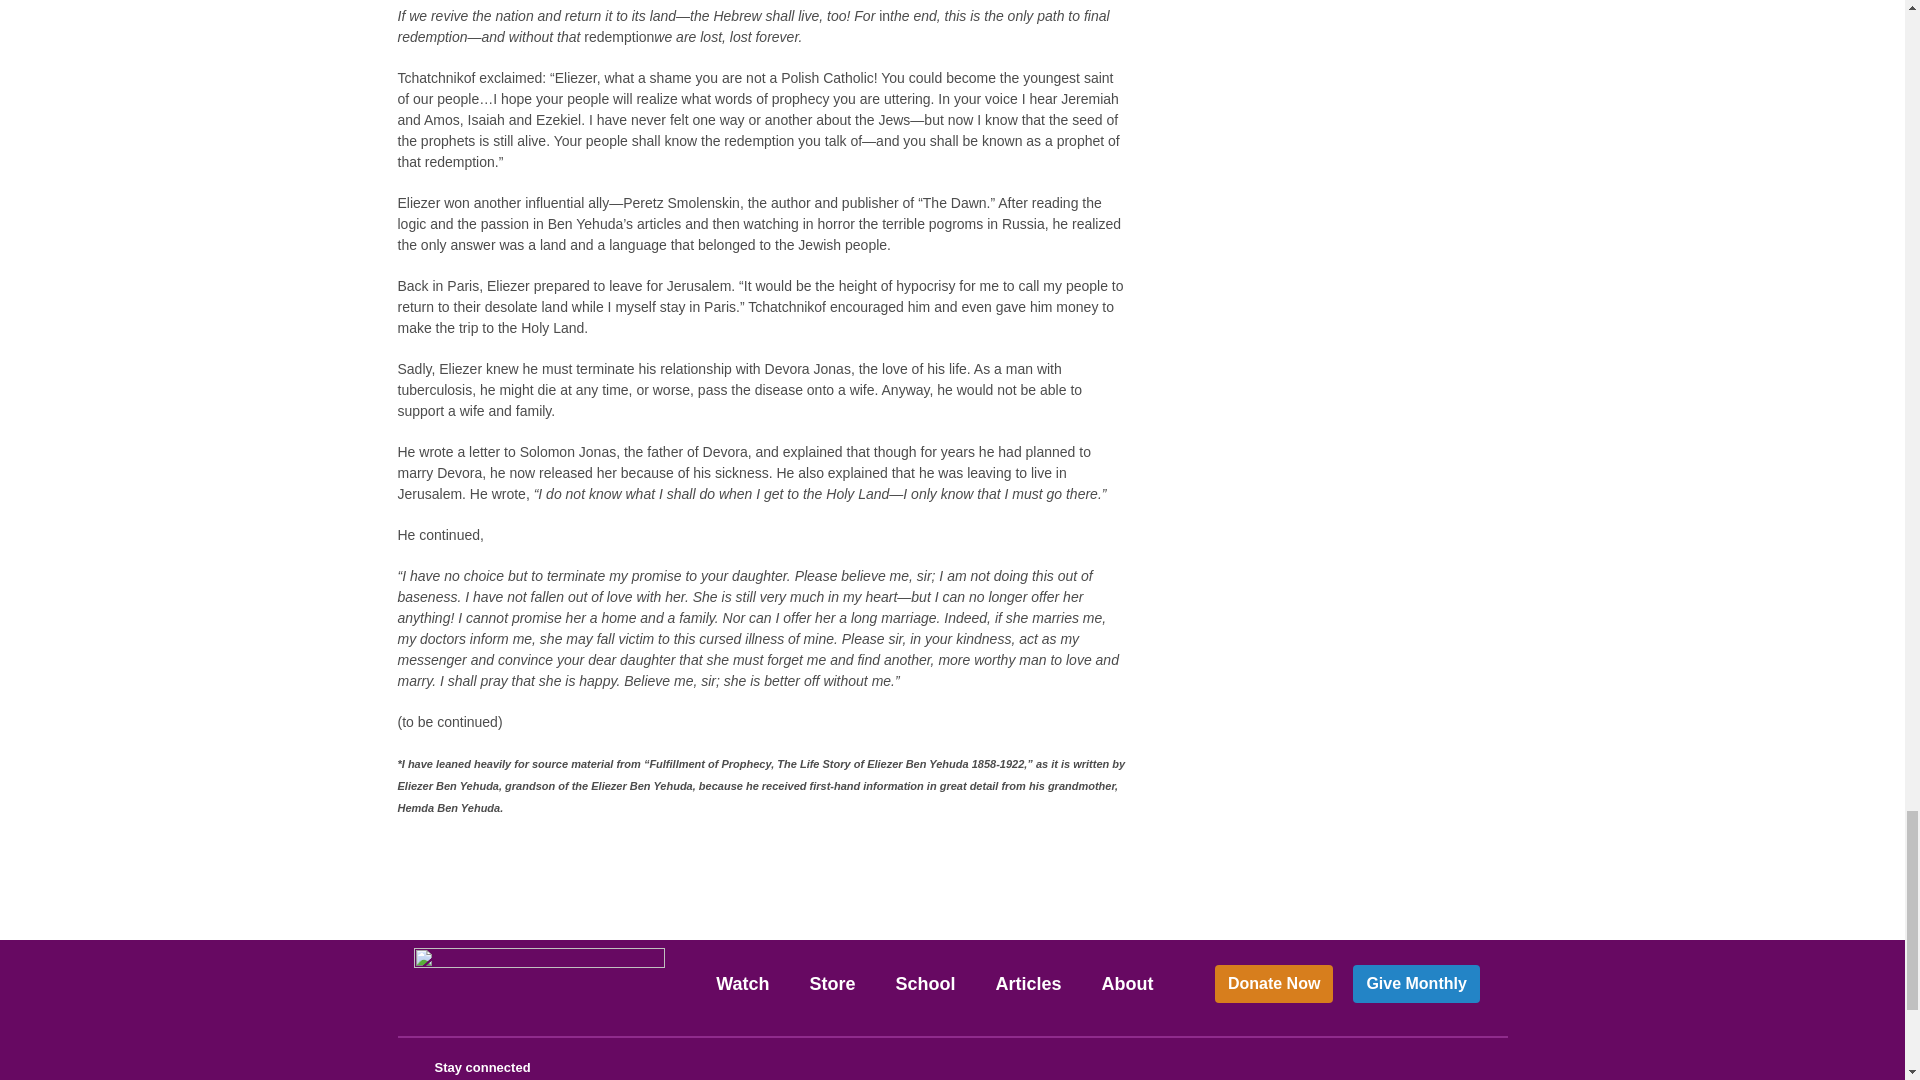 The width and height of the screenshot is (1920, 1080). Describe the element at coordinates (1128, 984) in the screenshot. I see `About` at that location.